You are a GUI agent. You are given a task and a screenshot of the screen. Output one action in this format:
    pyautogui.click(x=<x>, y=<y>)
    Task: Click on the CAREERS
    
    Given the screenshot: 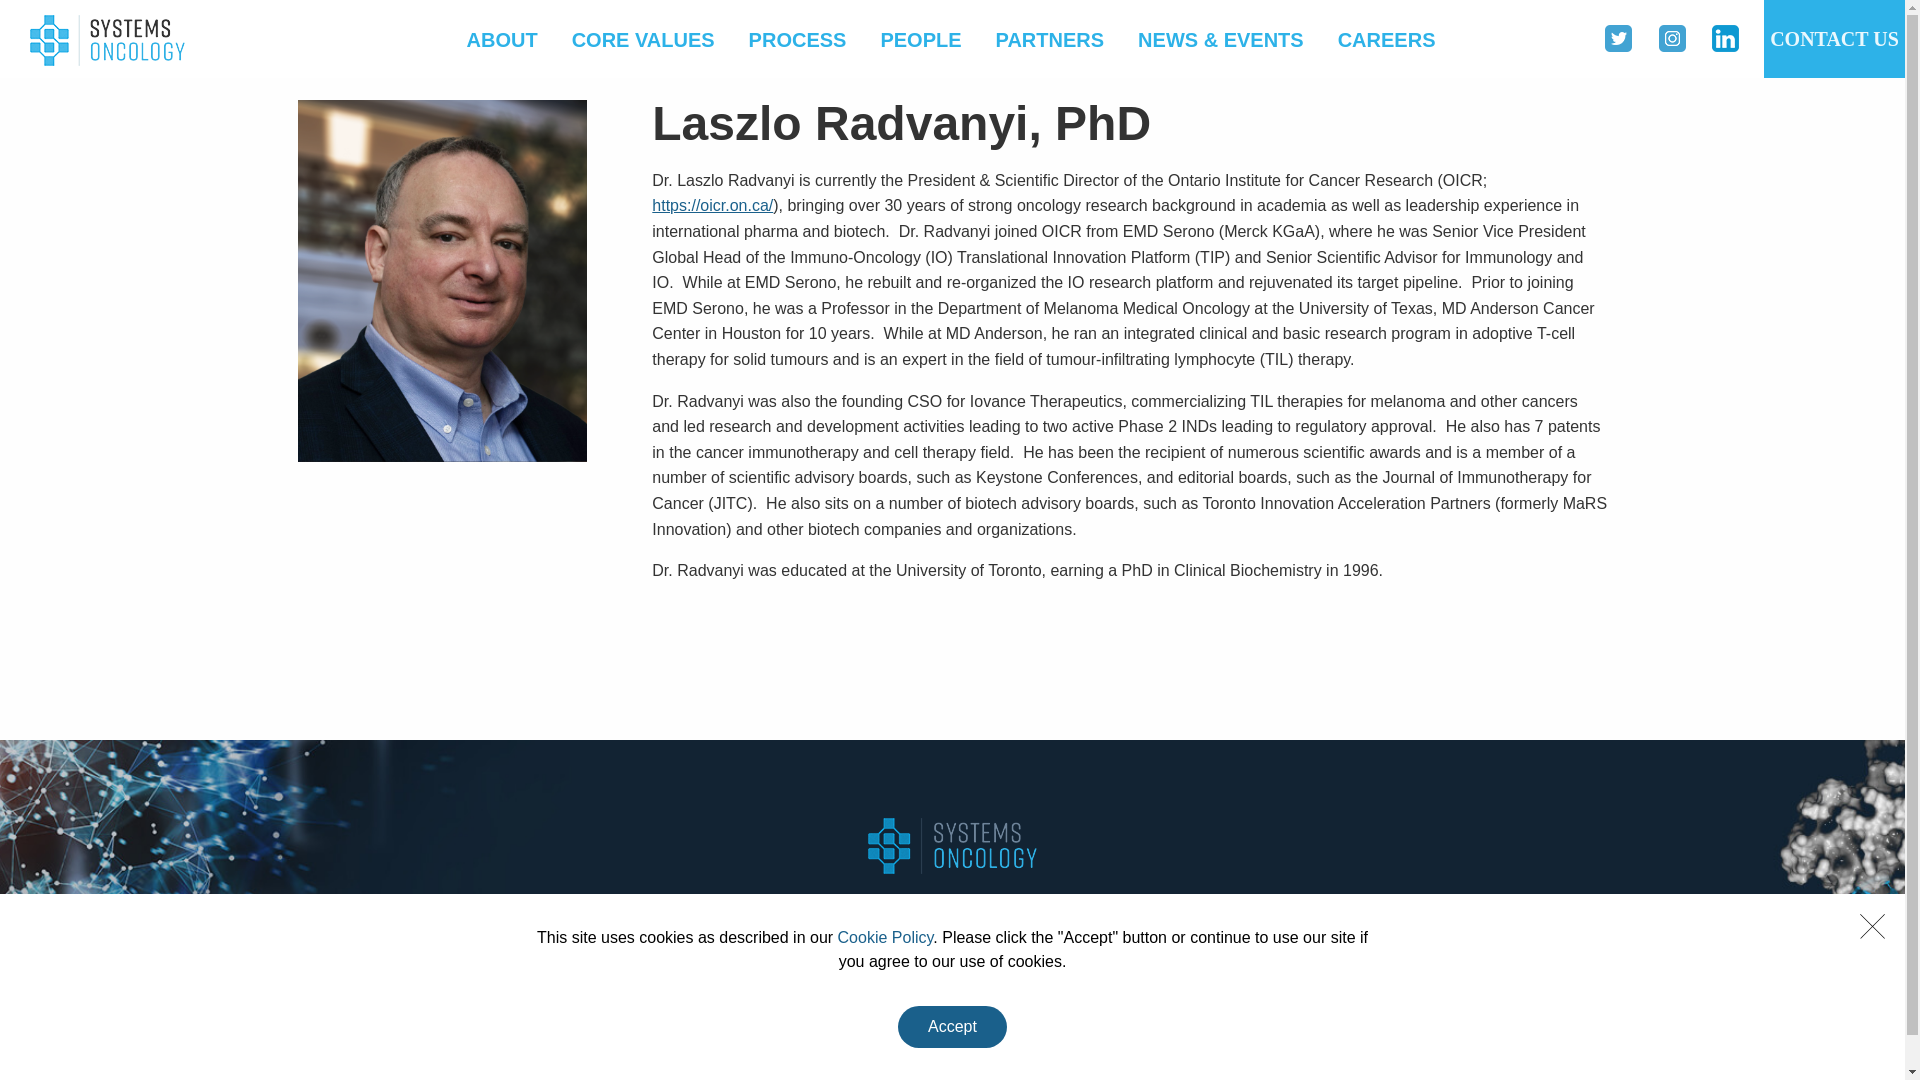 What is the action you would take?
    pyautogui.click(x=1386, y=40)
    